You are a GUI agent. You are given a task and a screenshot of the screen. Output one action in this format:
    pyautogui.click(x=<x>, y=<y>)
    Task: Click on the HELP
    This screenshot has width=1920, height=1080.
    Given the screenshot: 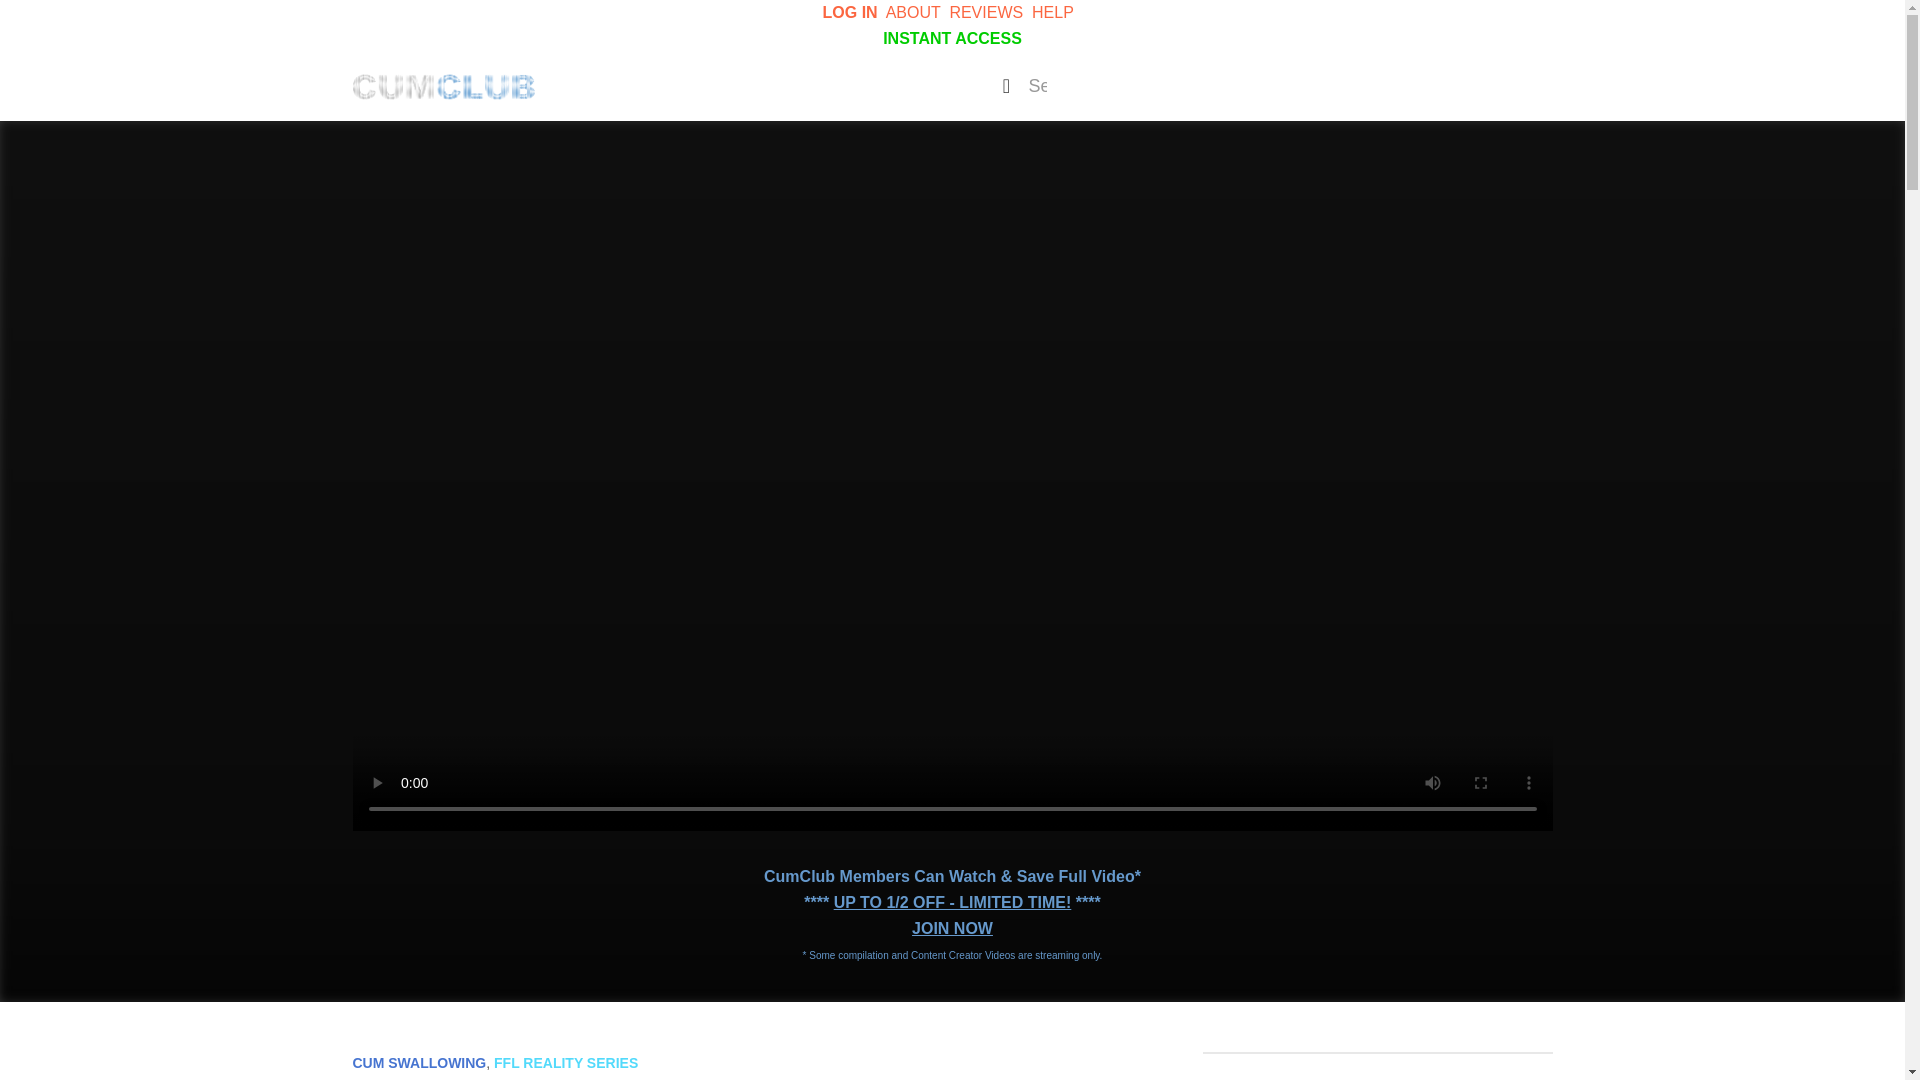 What is the action you would take?
    pyautogui.click(x=1052, y=12)
    